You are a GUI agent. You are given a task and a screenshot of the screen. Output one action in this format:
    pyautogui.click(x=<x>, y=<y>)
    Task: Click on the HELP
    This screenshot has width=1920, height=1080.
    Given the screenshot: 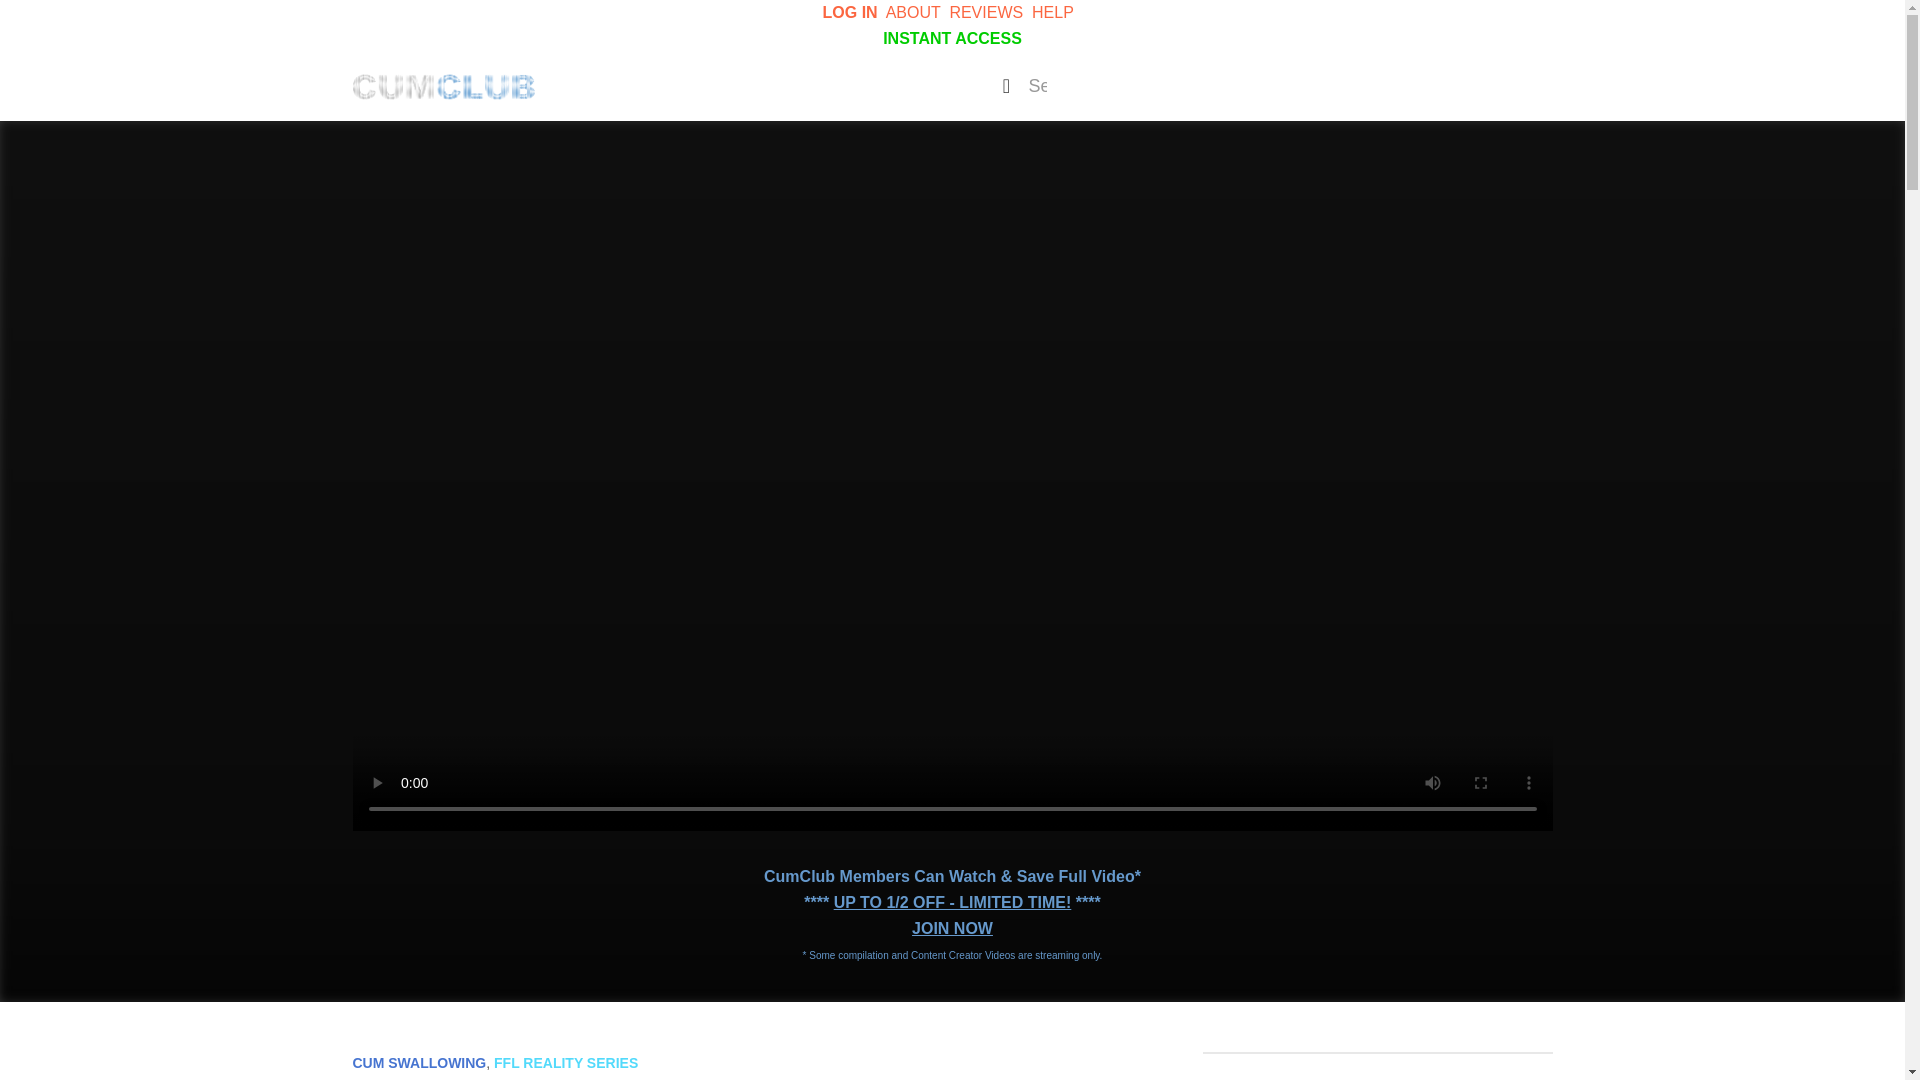 What is the action you would take?
    pyautogui.click(x=1052, y=12)
    